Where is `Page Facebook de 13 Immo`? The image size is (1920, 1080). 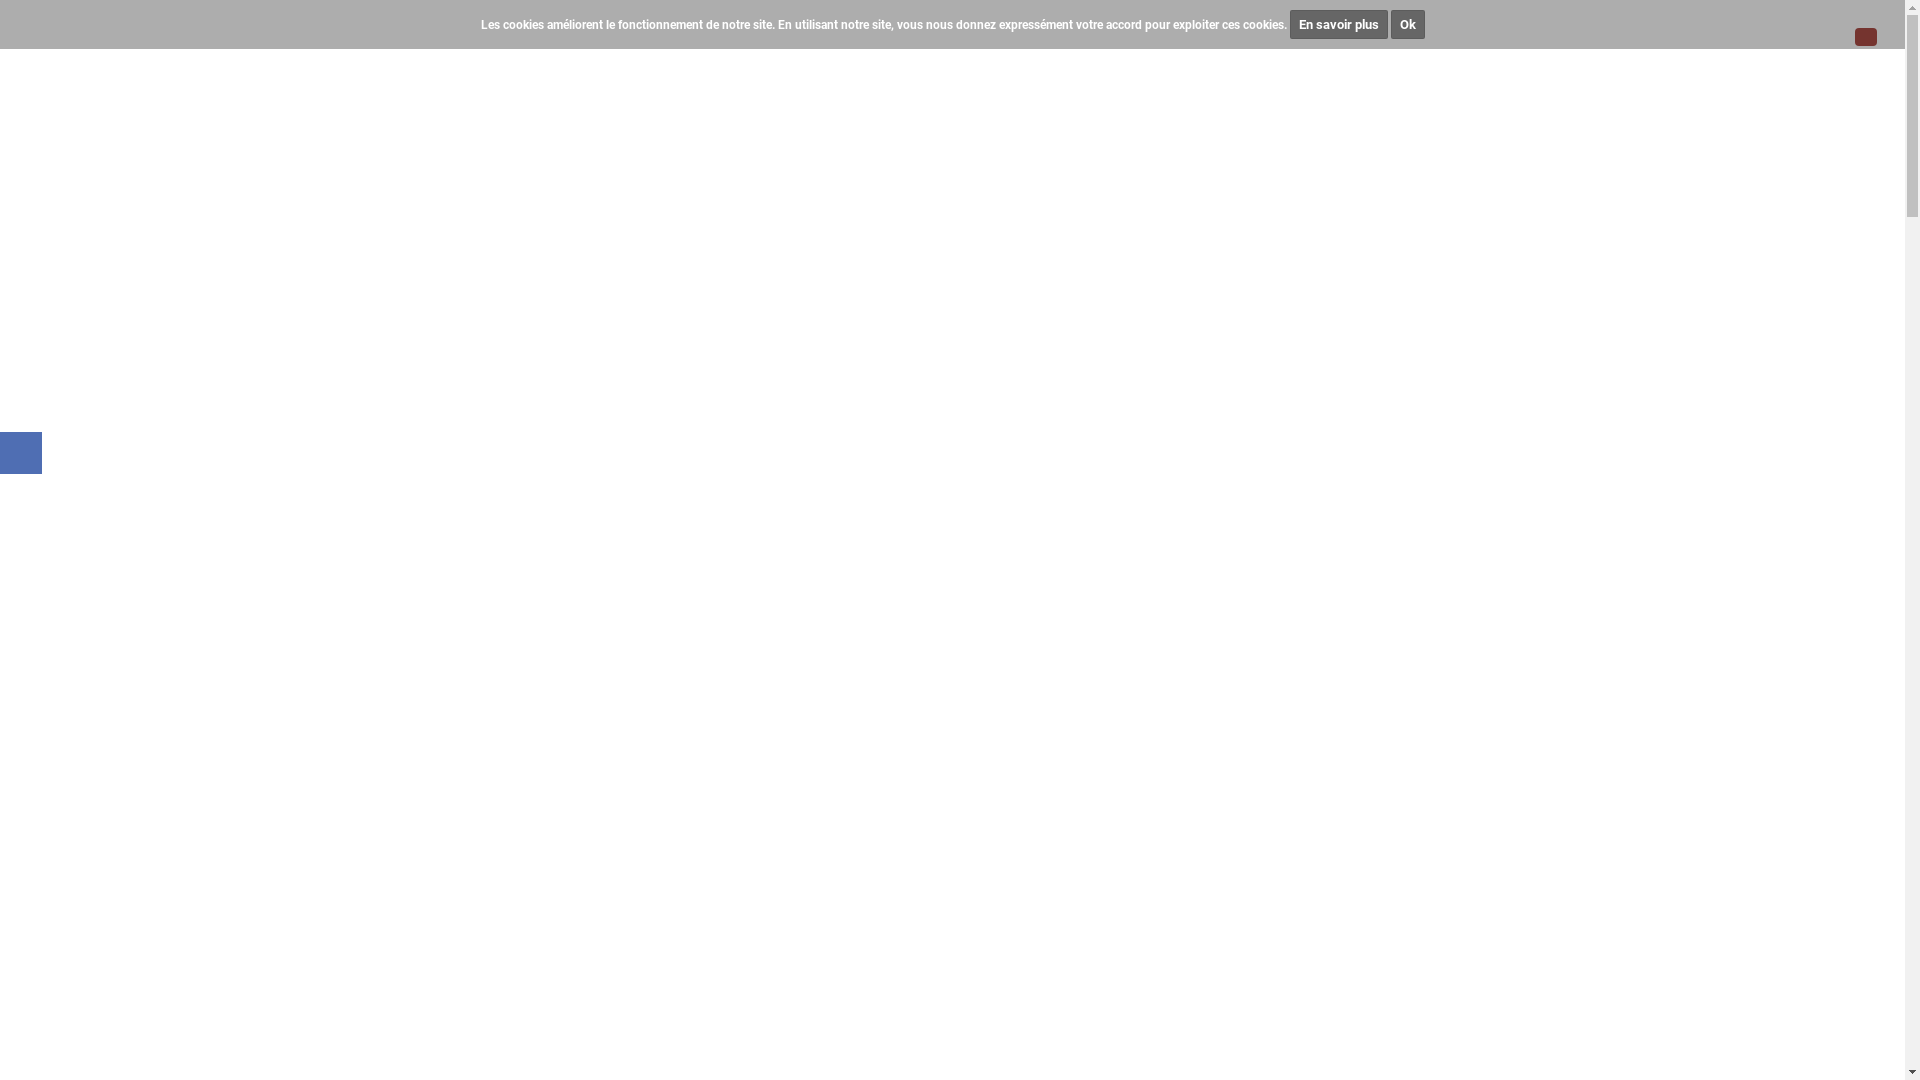
Page Facebook de 13 Immo is located at coordinates (21, 453).